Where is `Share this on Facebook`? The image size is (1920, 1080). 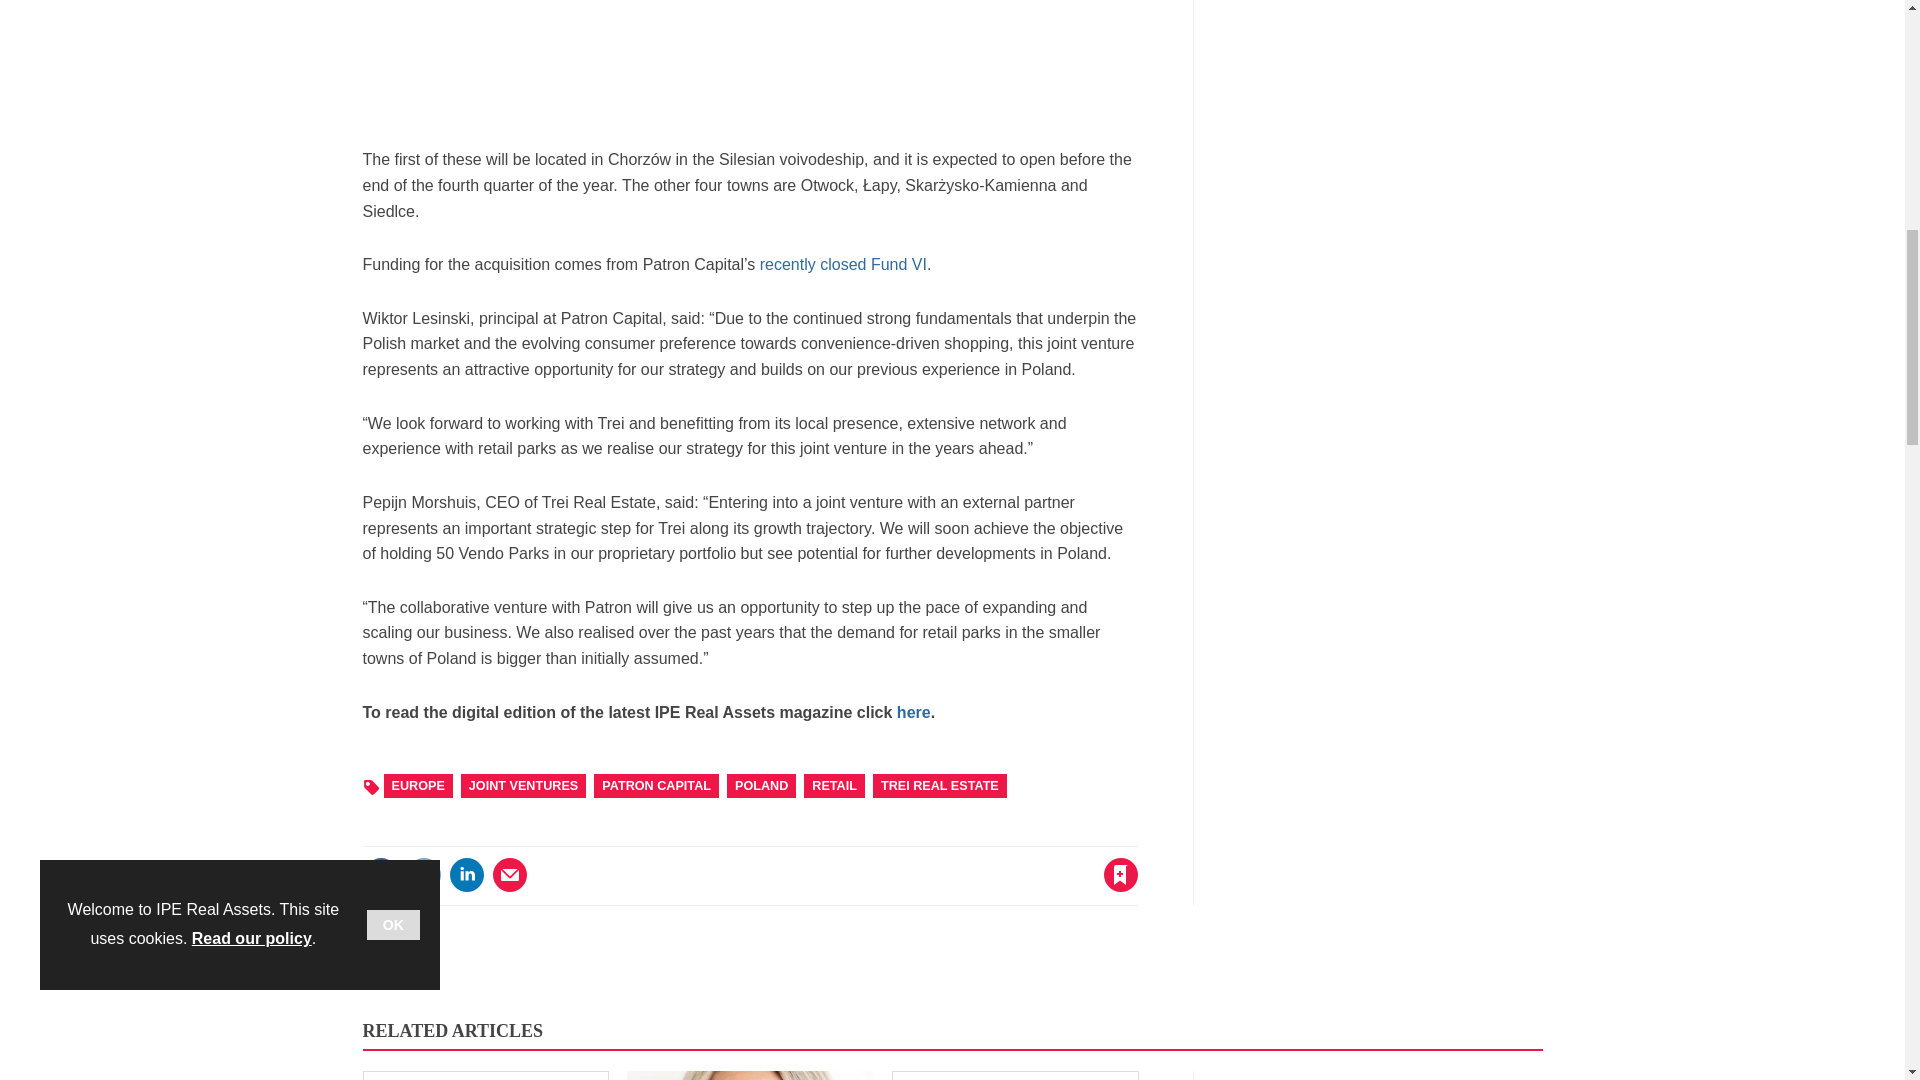 Share this on Facebook is located at coordinates (380, 875).